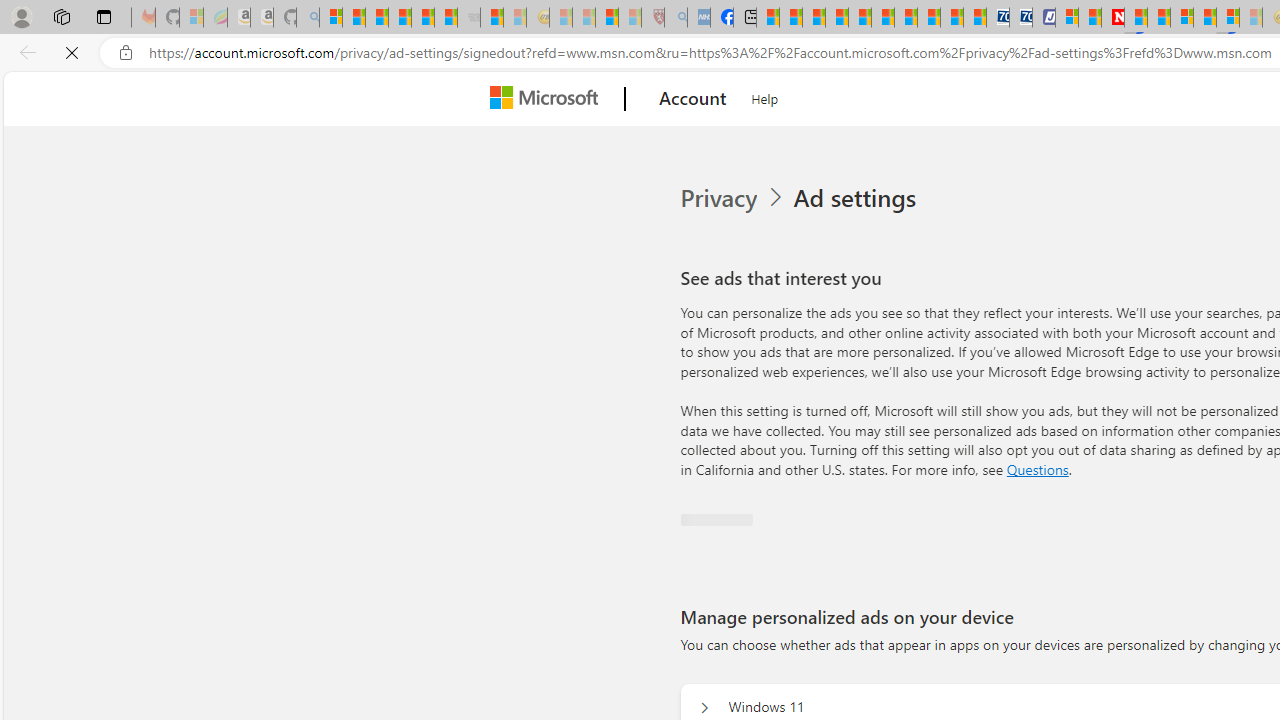  What do you see at coordinates (468, 18) in the screenshot?
I see `Combat Siege - Sleeping` at bounding box center [468, 18].